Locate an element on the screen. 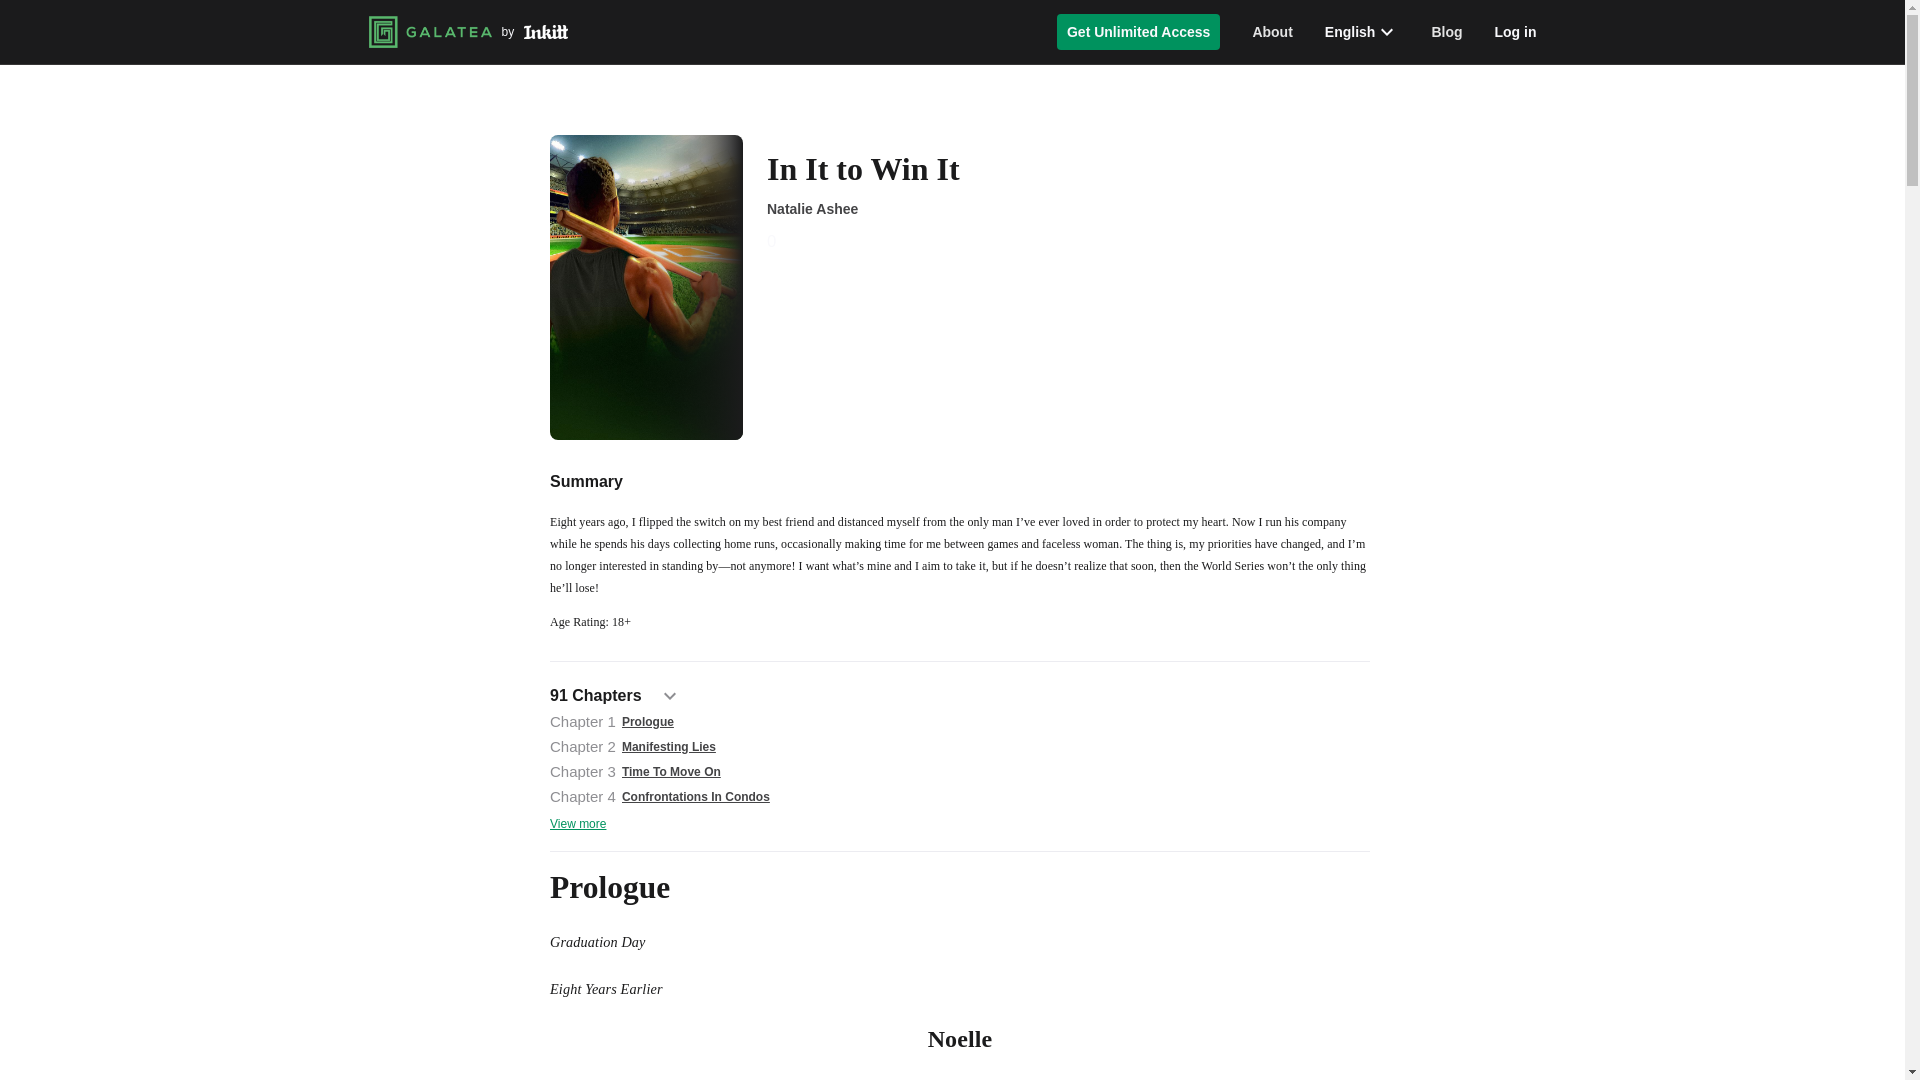  Log in is located at coordinates (1514, 32).